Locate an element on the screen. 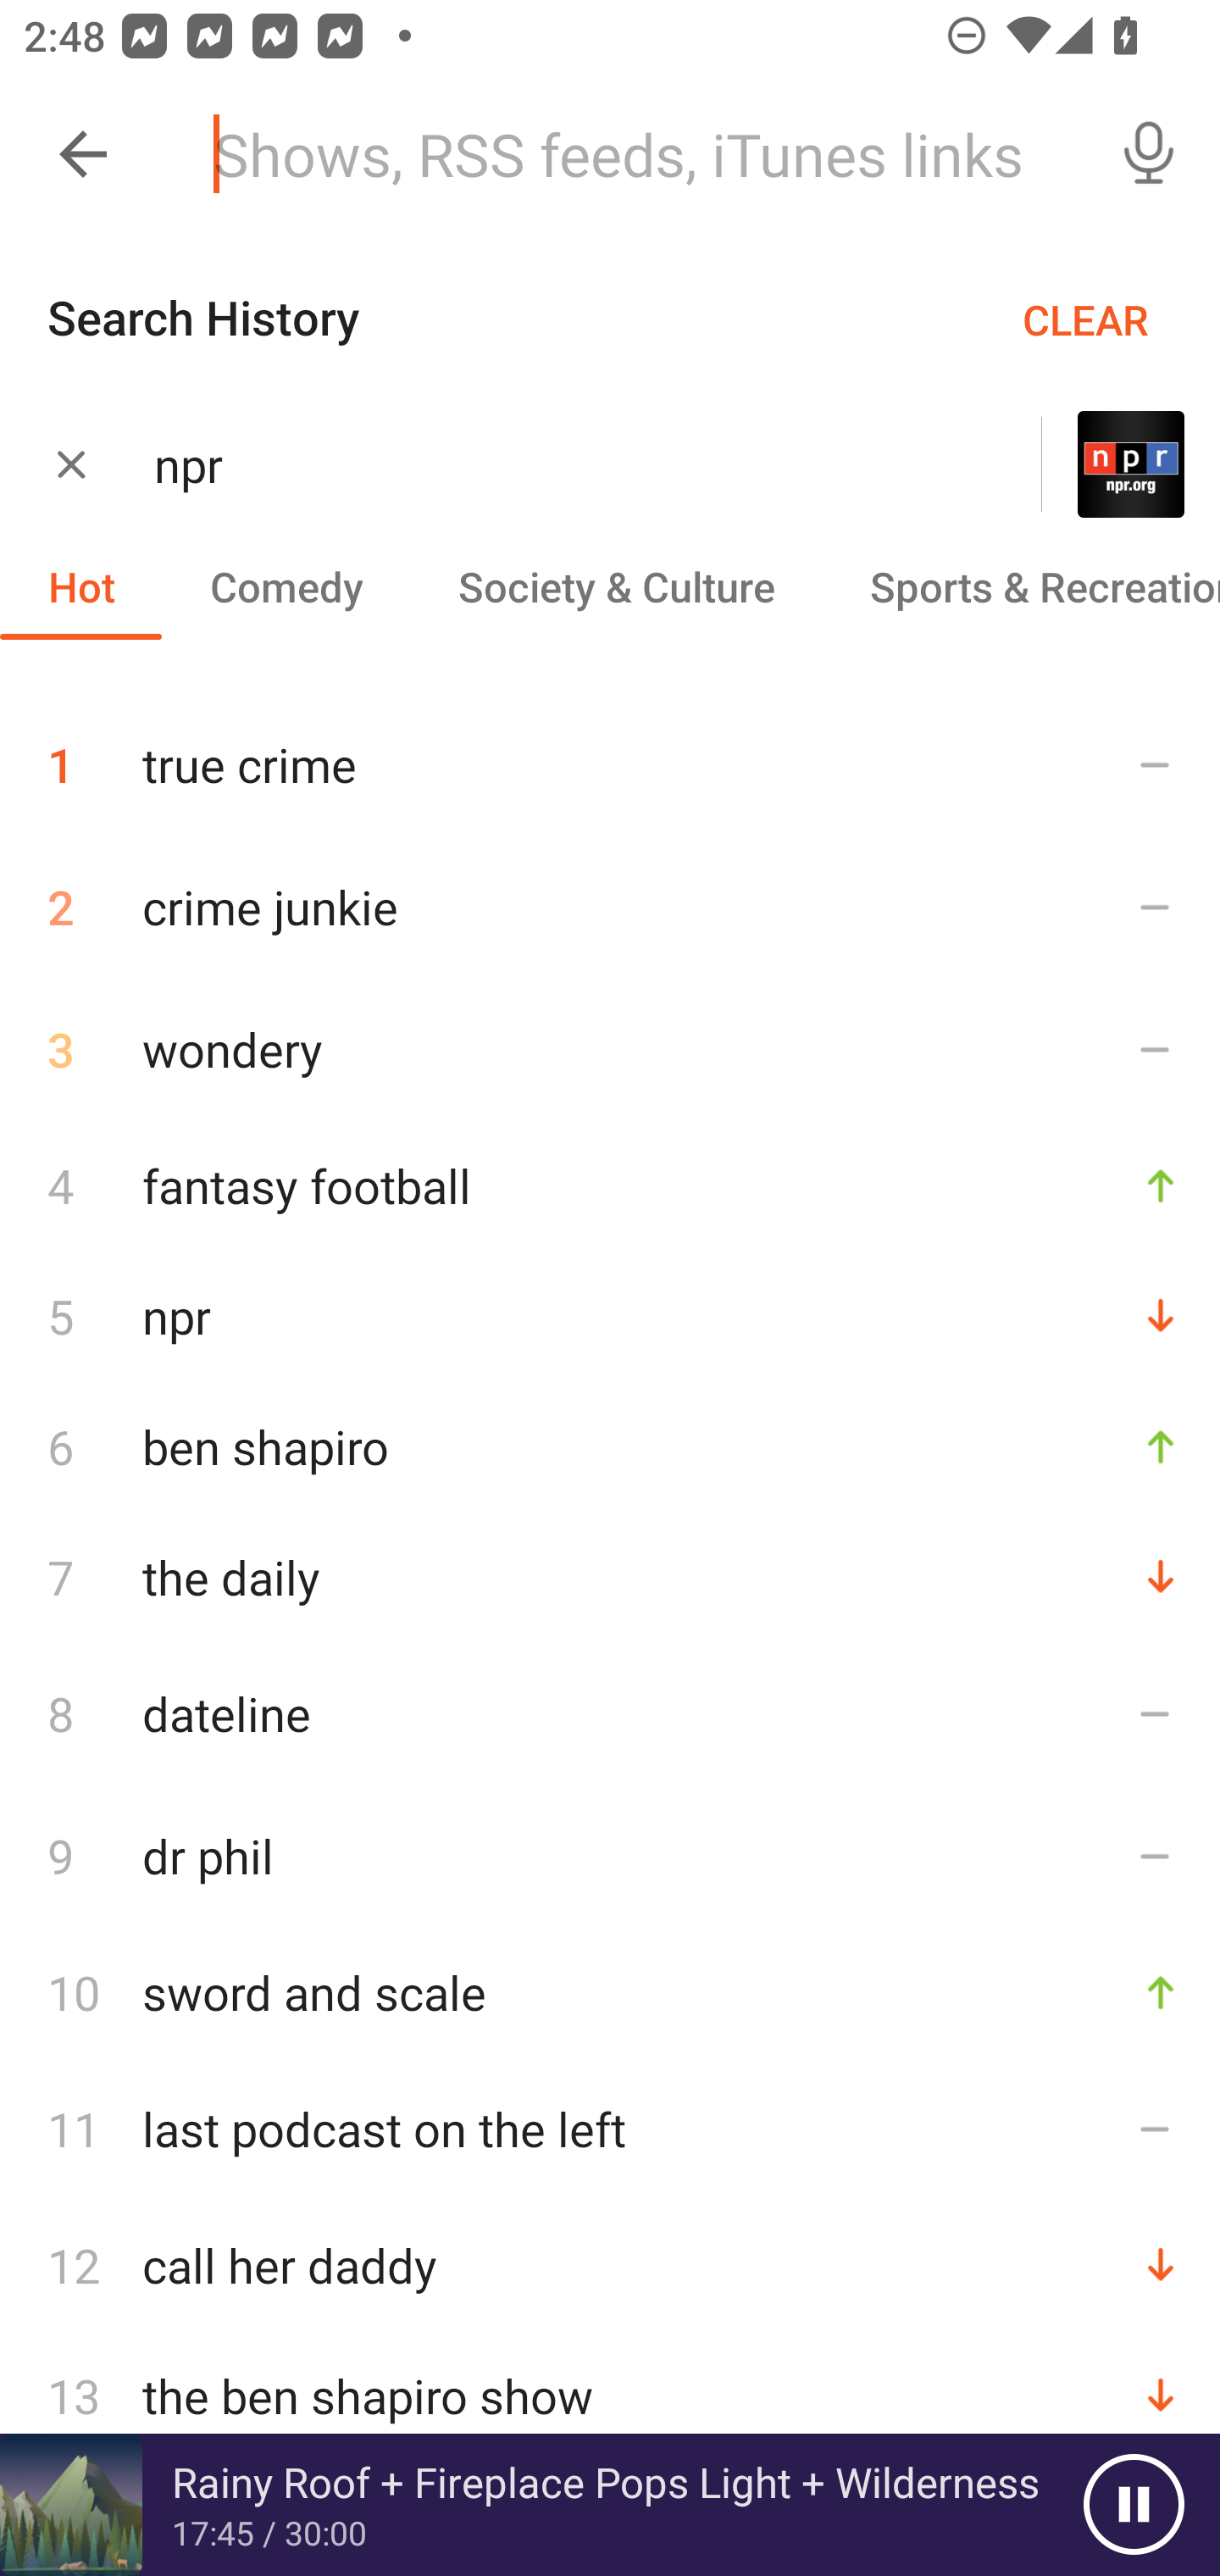 The image size is (1220, 2576). Voice Search is located at coordinates (1149, 154).